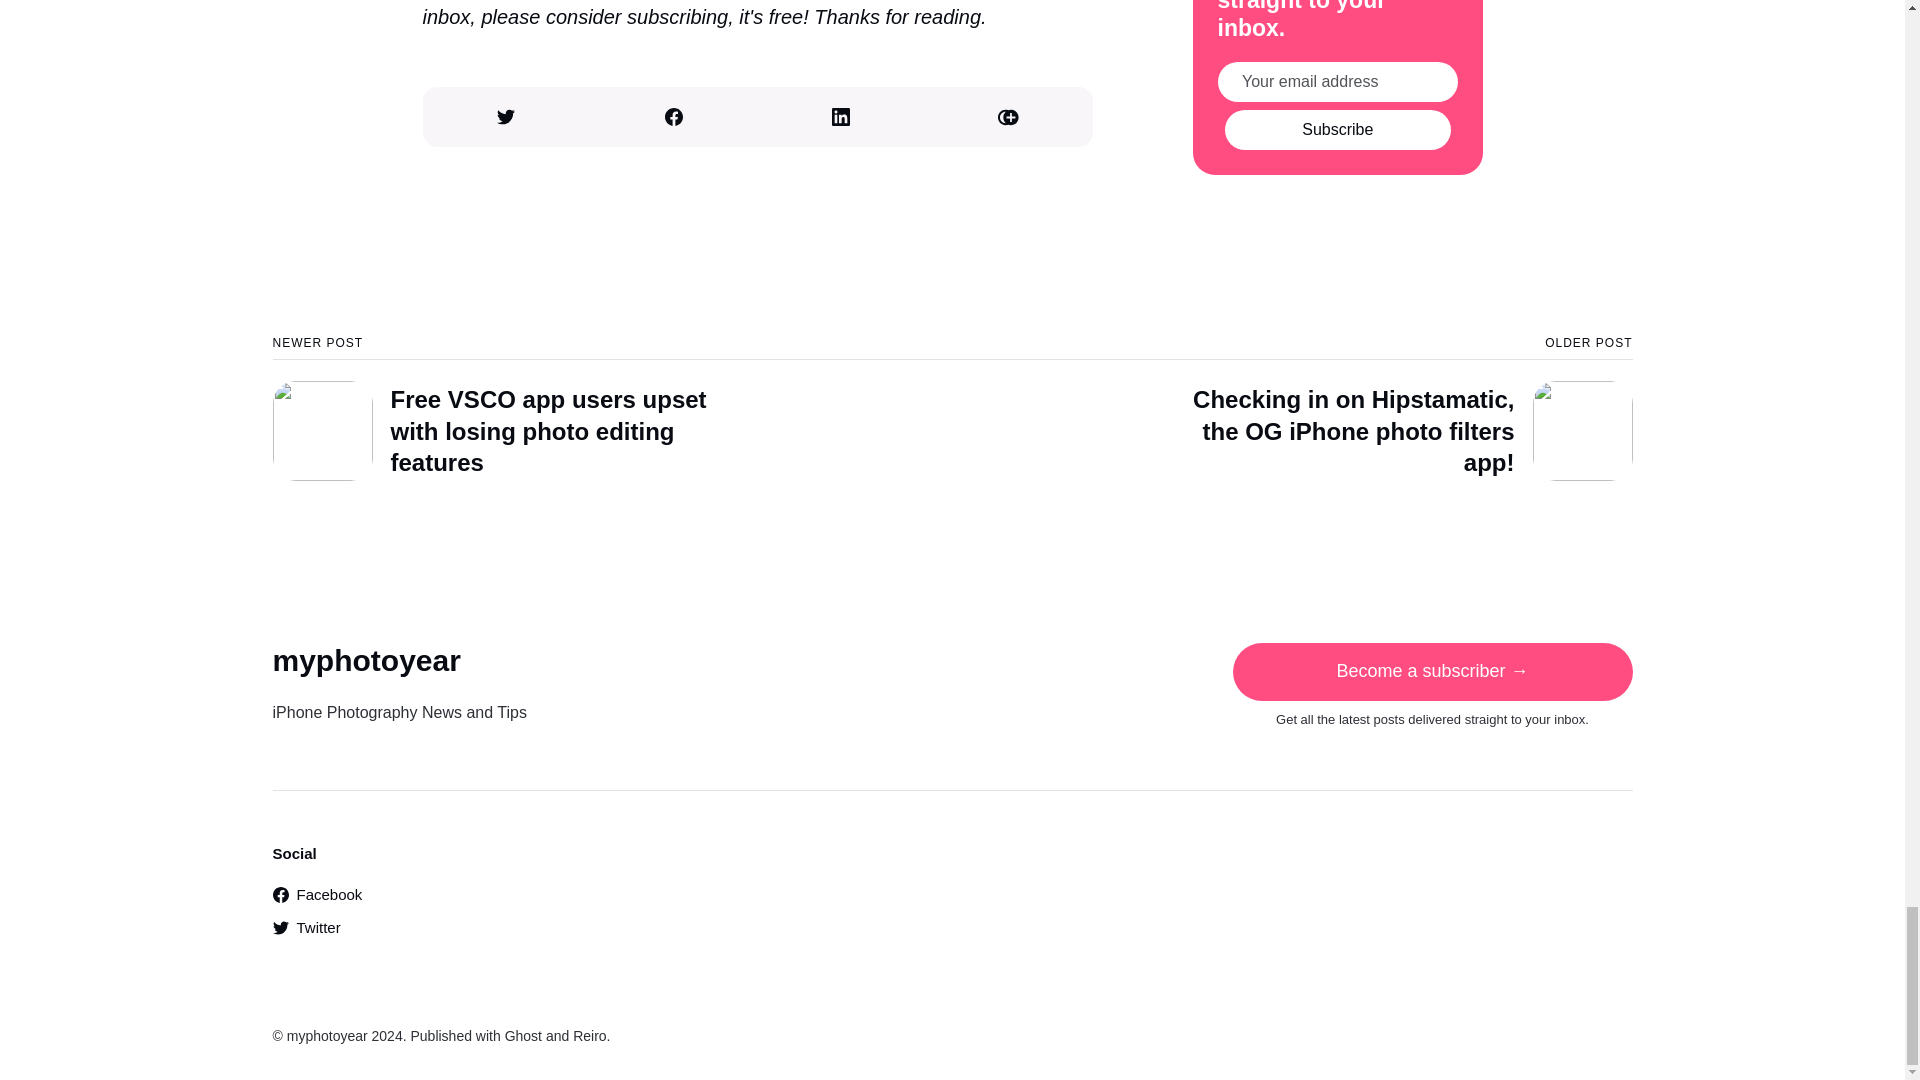  I want to click on Ghost, so click(522, 1036).